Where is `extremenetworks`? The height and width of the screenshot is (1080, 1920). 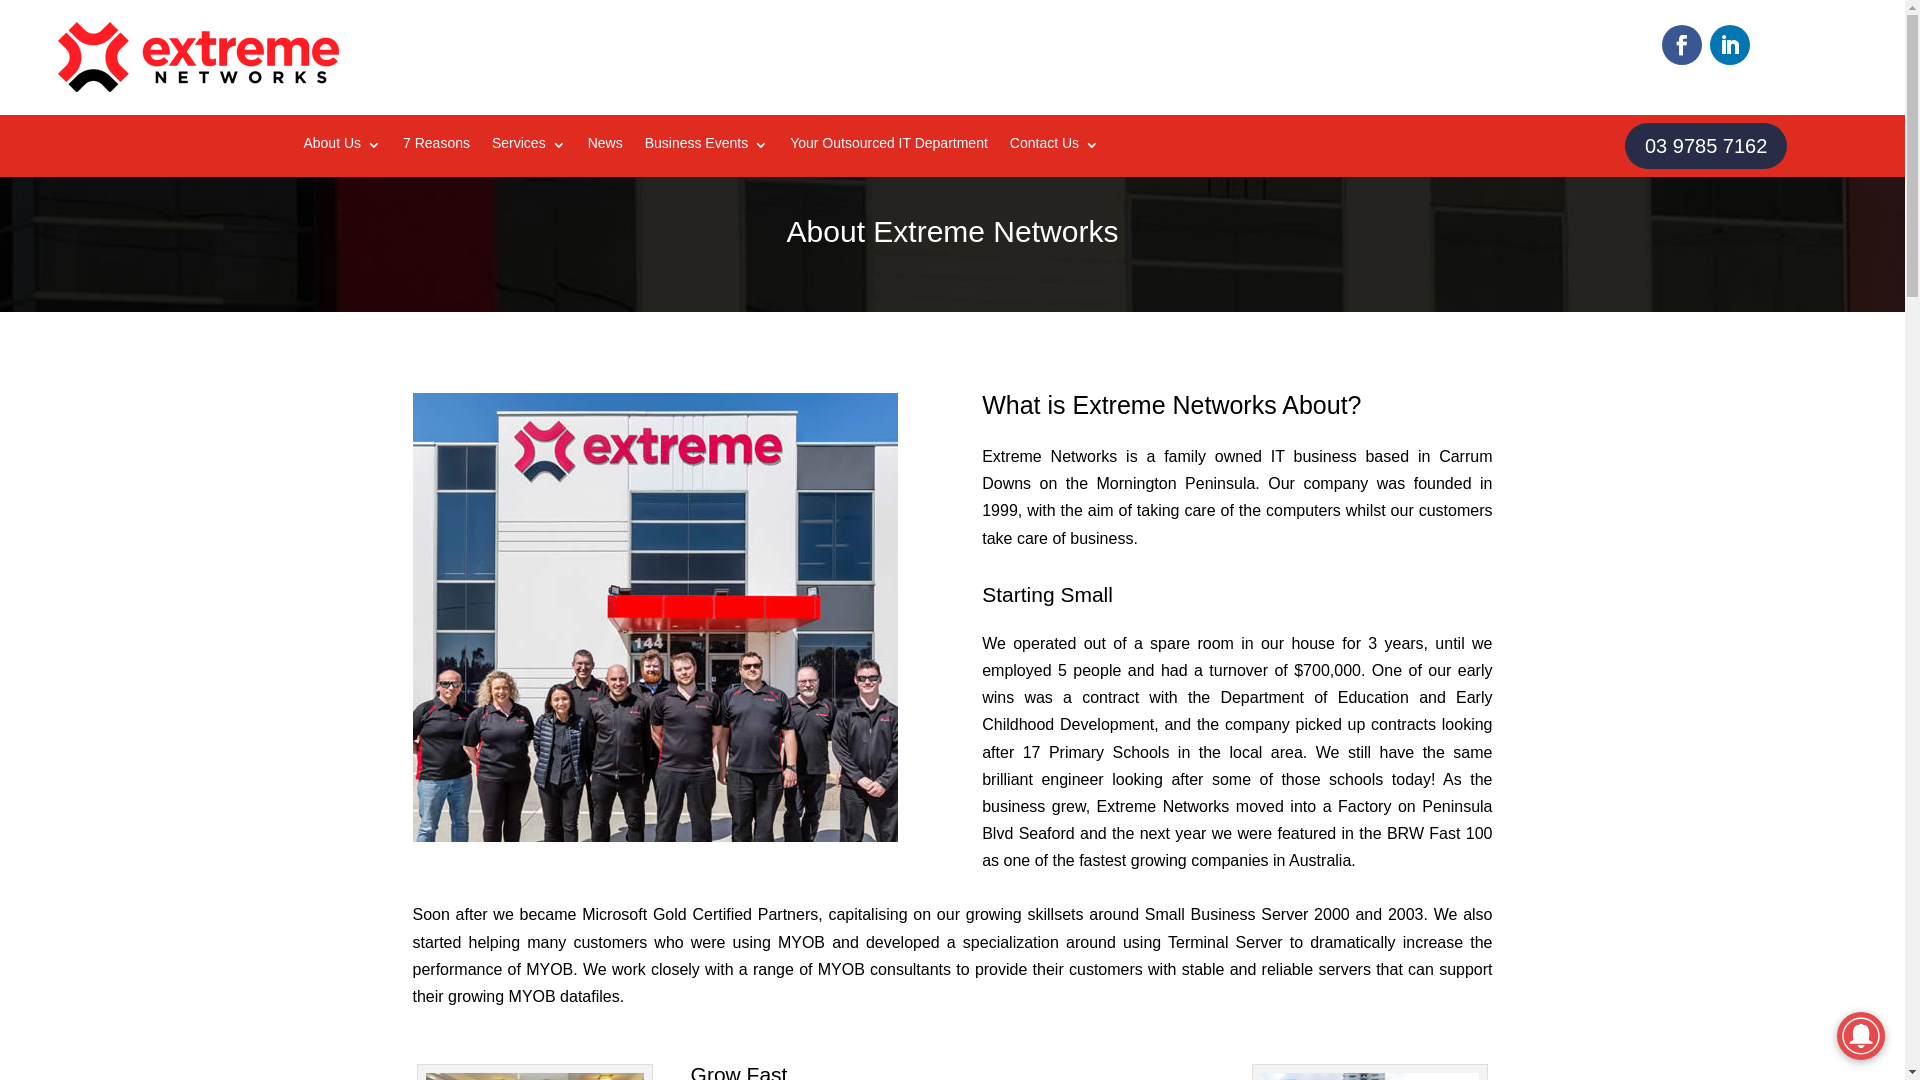 extremenetworks is located at coordinates (199, 58).